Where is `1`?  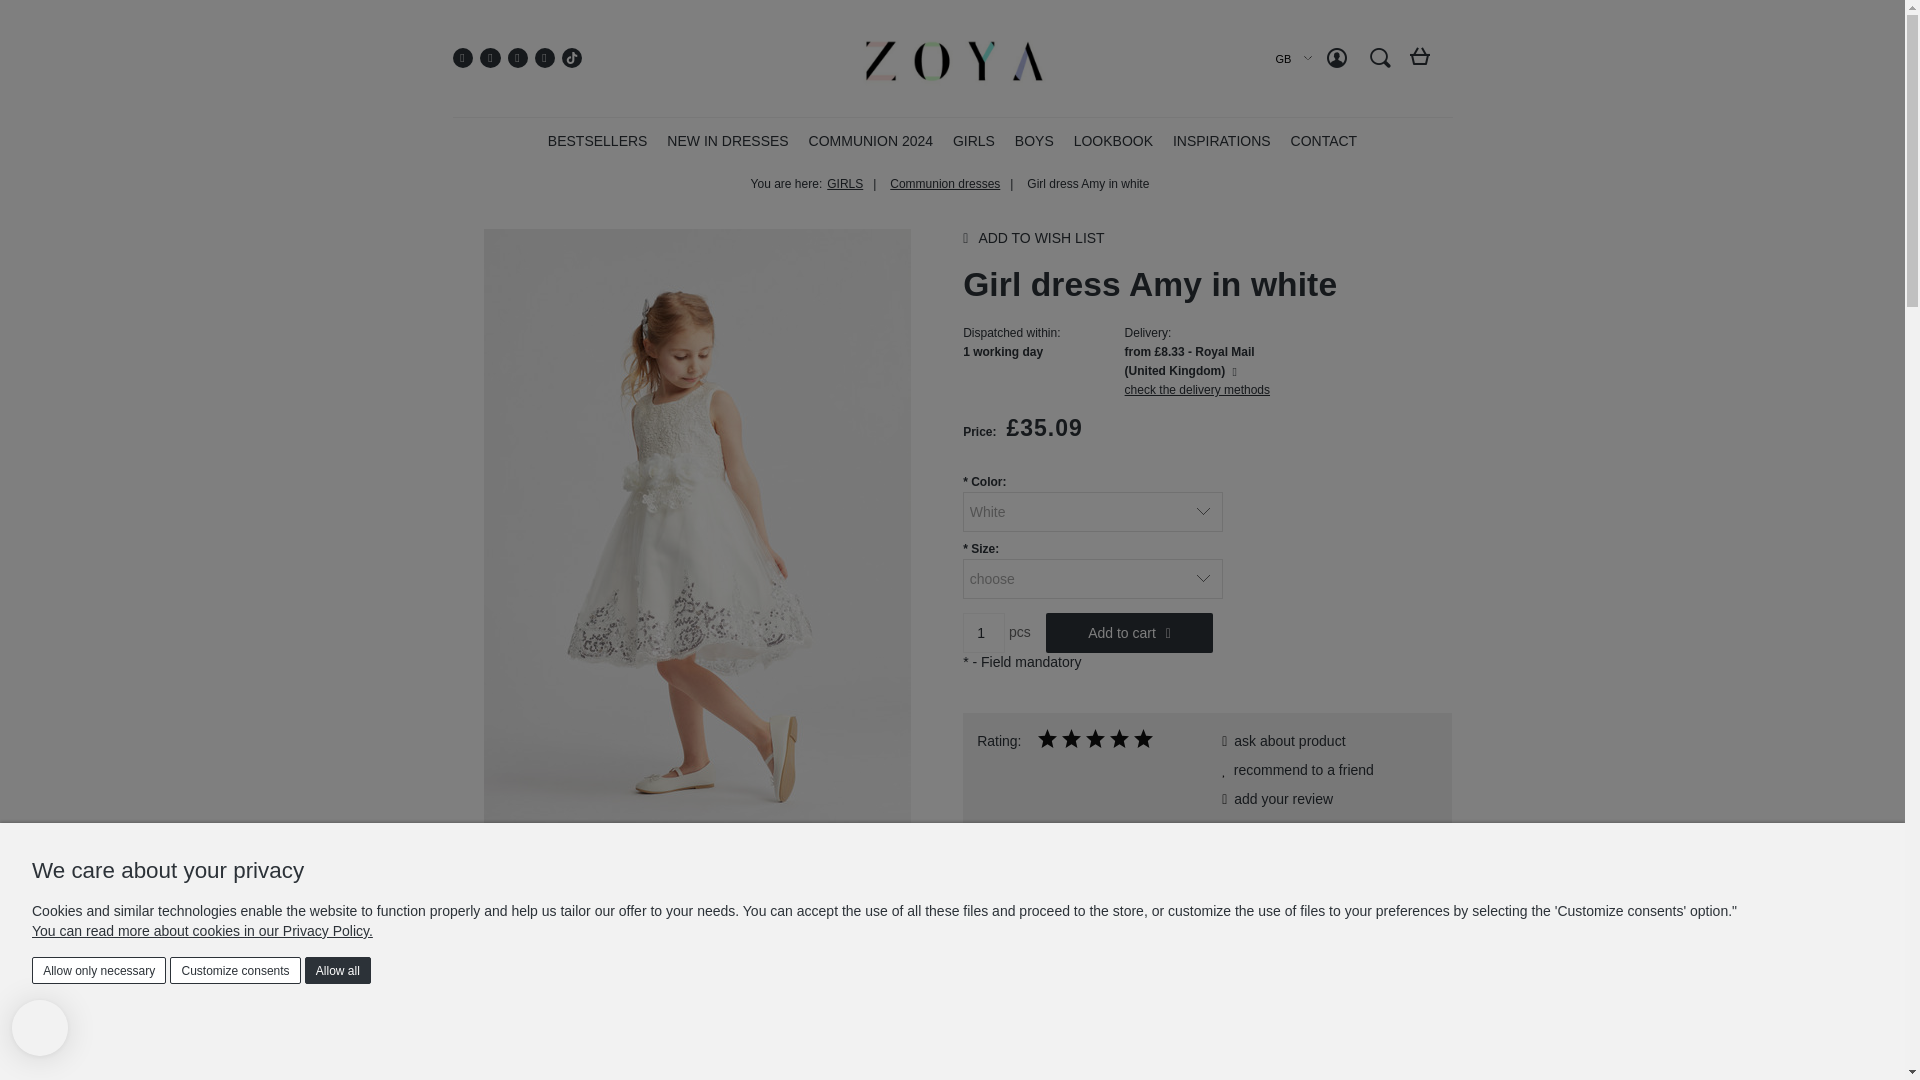
1 is located at coordinates (984, 633).